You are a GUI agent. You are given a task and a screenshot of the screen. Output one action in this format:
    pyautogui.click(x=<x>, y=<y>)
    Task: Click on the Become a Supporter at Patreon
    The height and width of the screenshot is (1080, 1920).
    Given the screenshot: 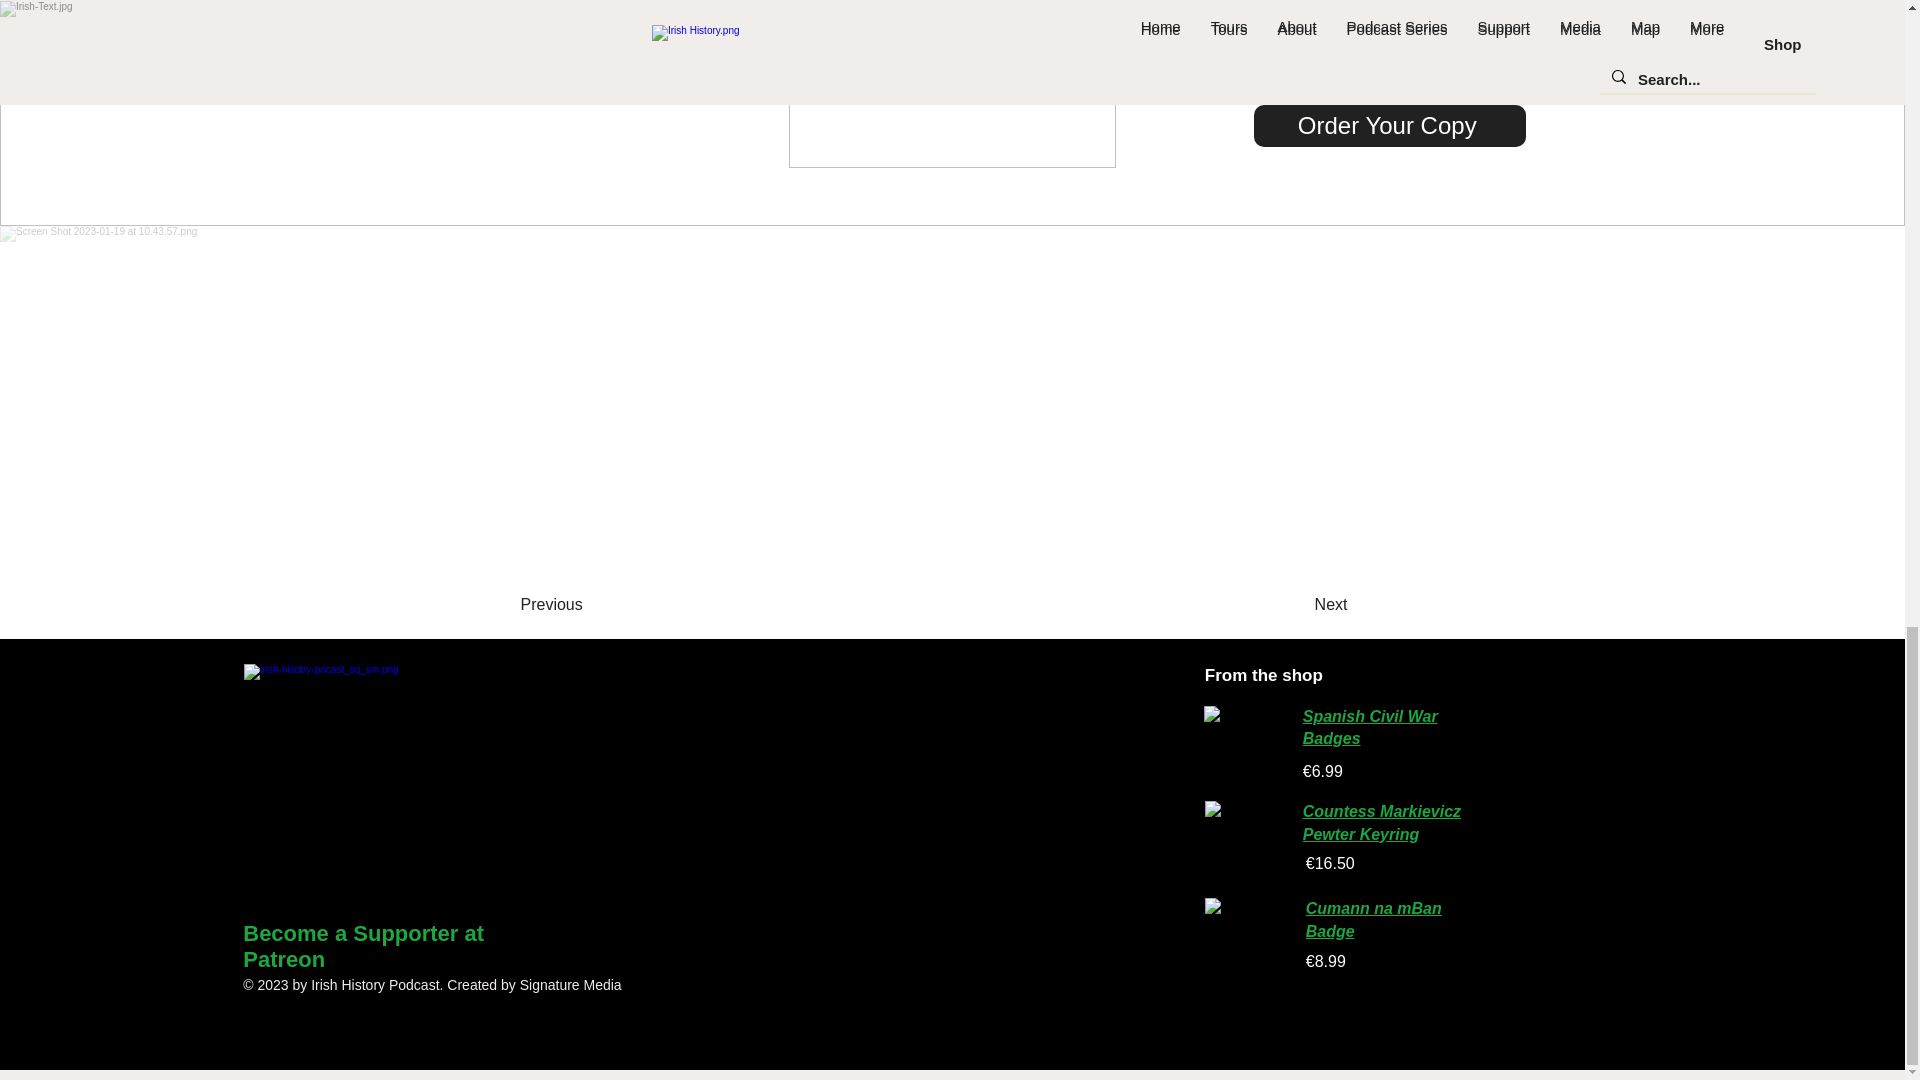 What is the action you would take?
    pyautogui.click(x=363, y=946)
    